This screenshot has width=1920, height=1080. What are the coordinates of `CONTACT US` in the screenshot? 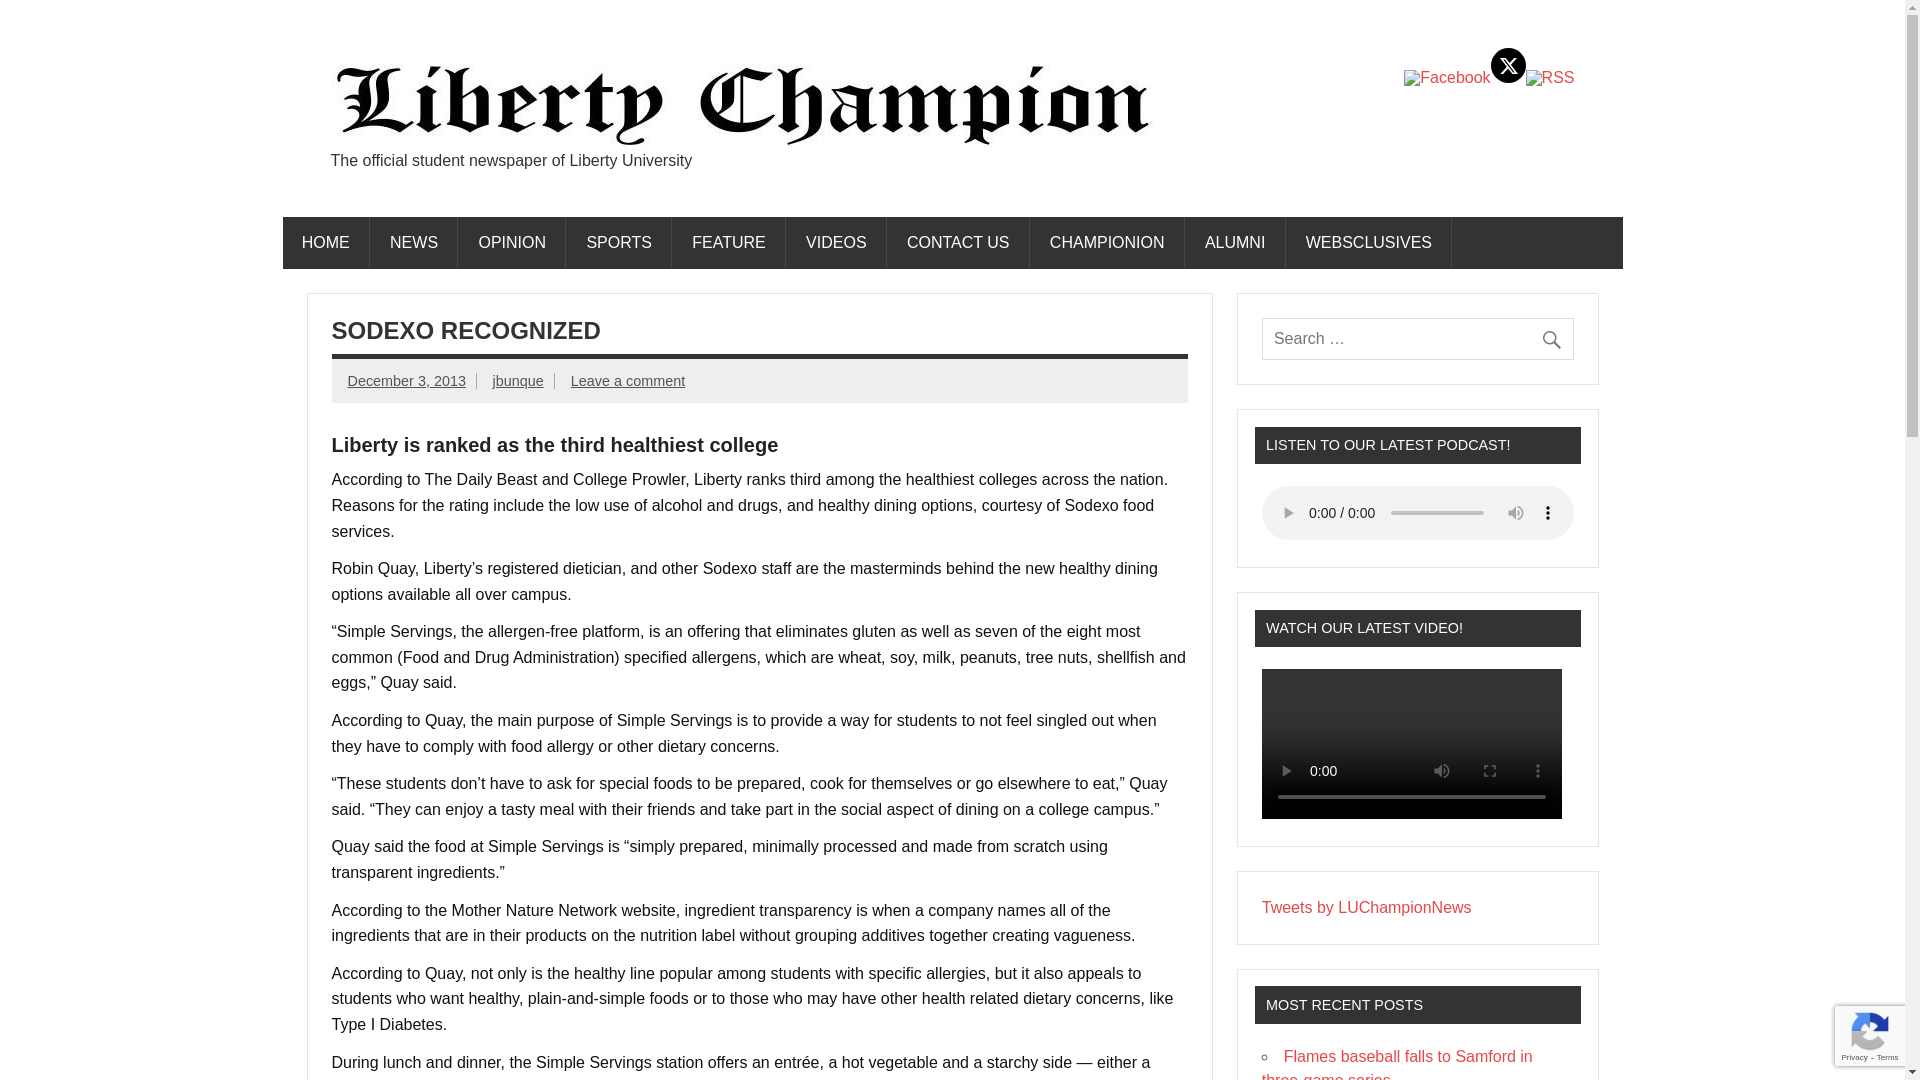 It's located at (958, 242).